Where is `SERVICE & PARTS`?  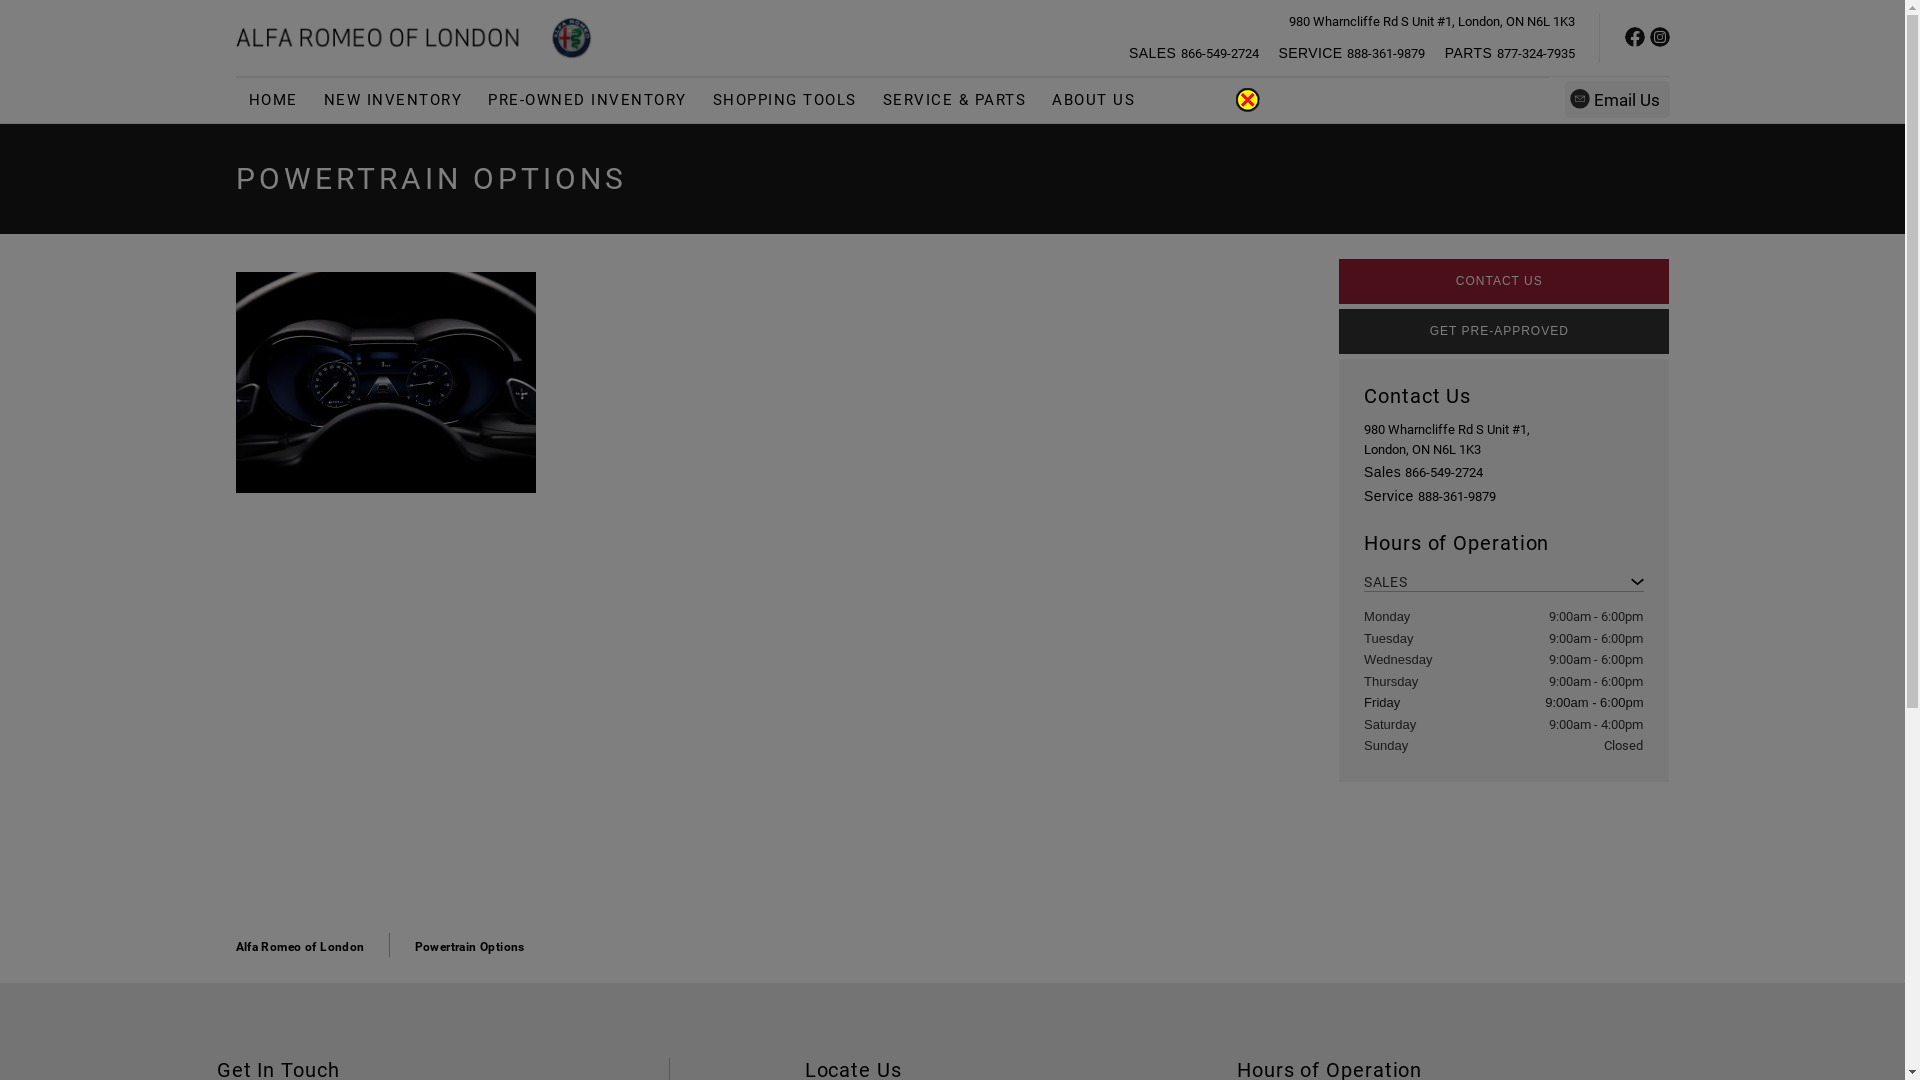 SERVICE & PARTS is located at coordinates (955, 100).